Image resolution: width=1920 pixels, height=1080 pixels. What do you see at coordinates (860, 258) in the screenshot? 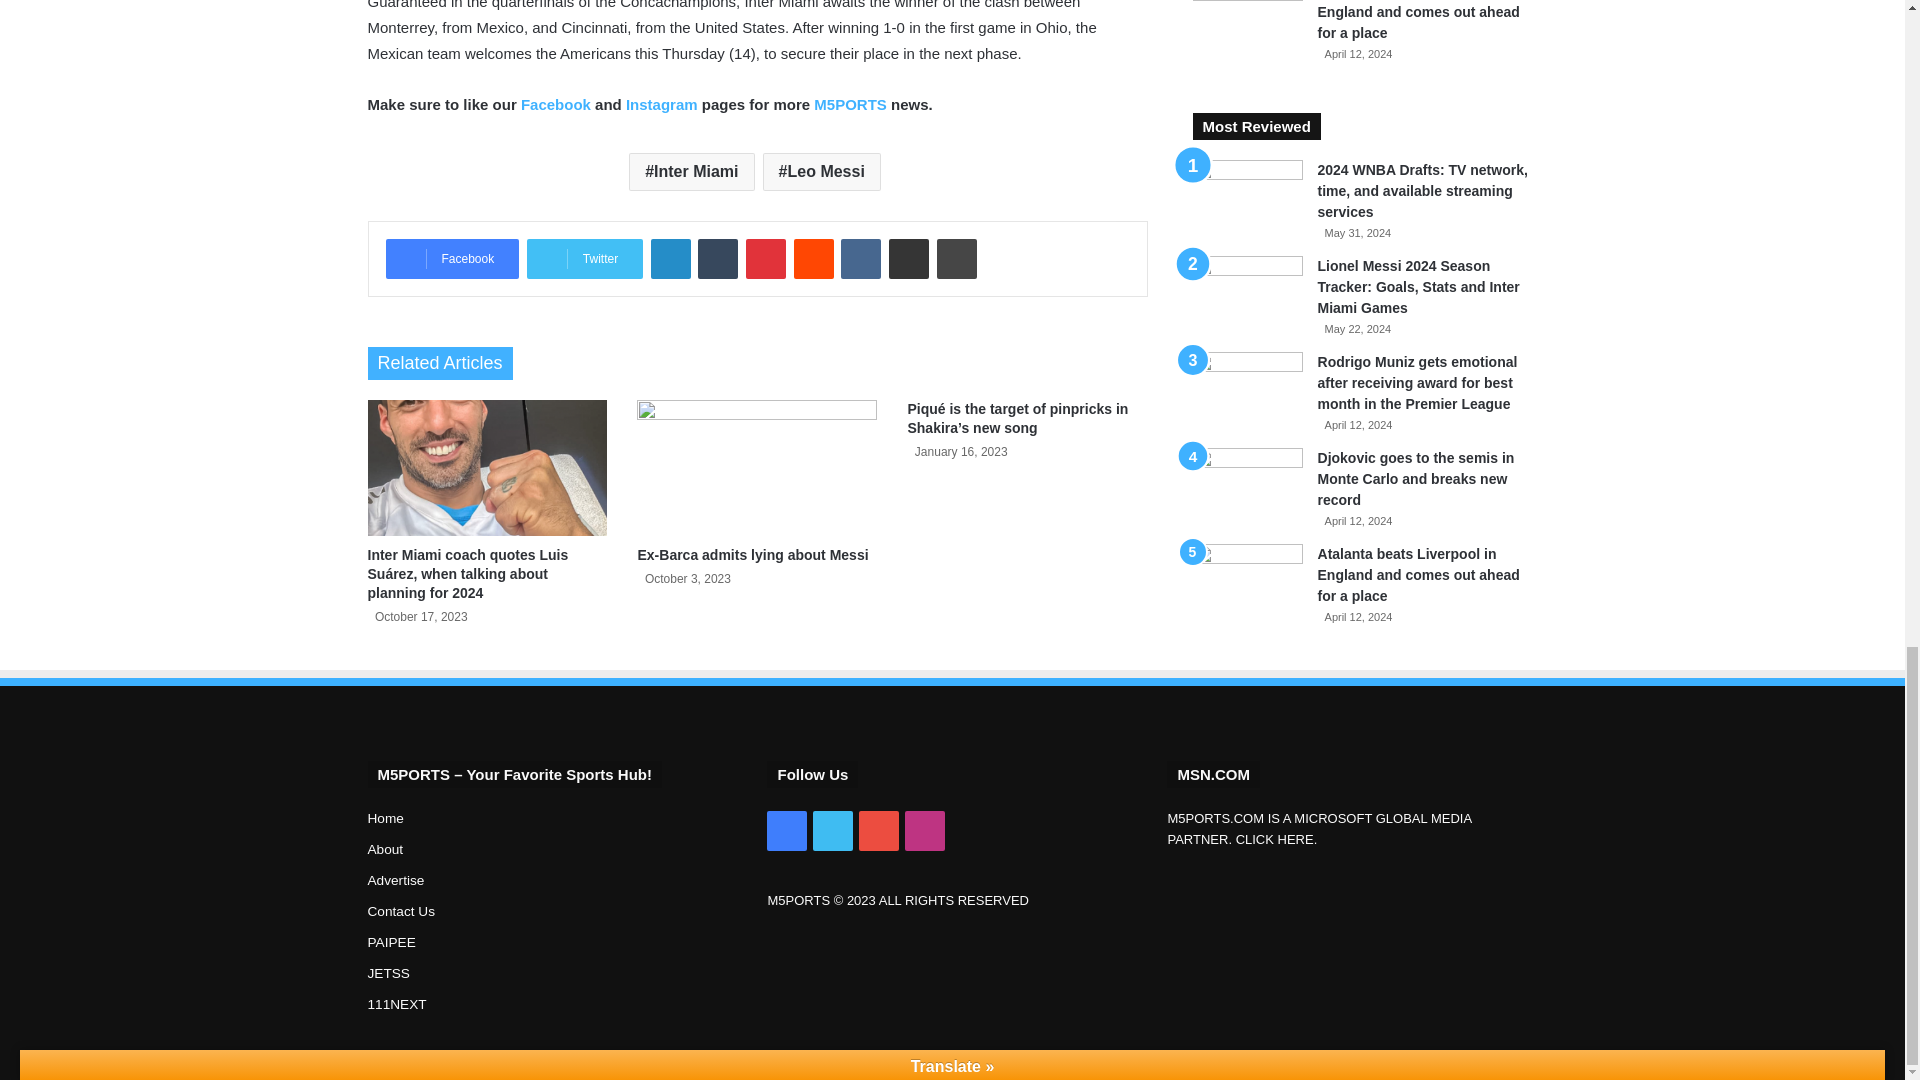
I see `VKontakte` at bounding box center [860, 258].